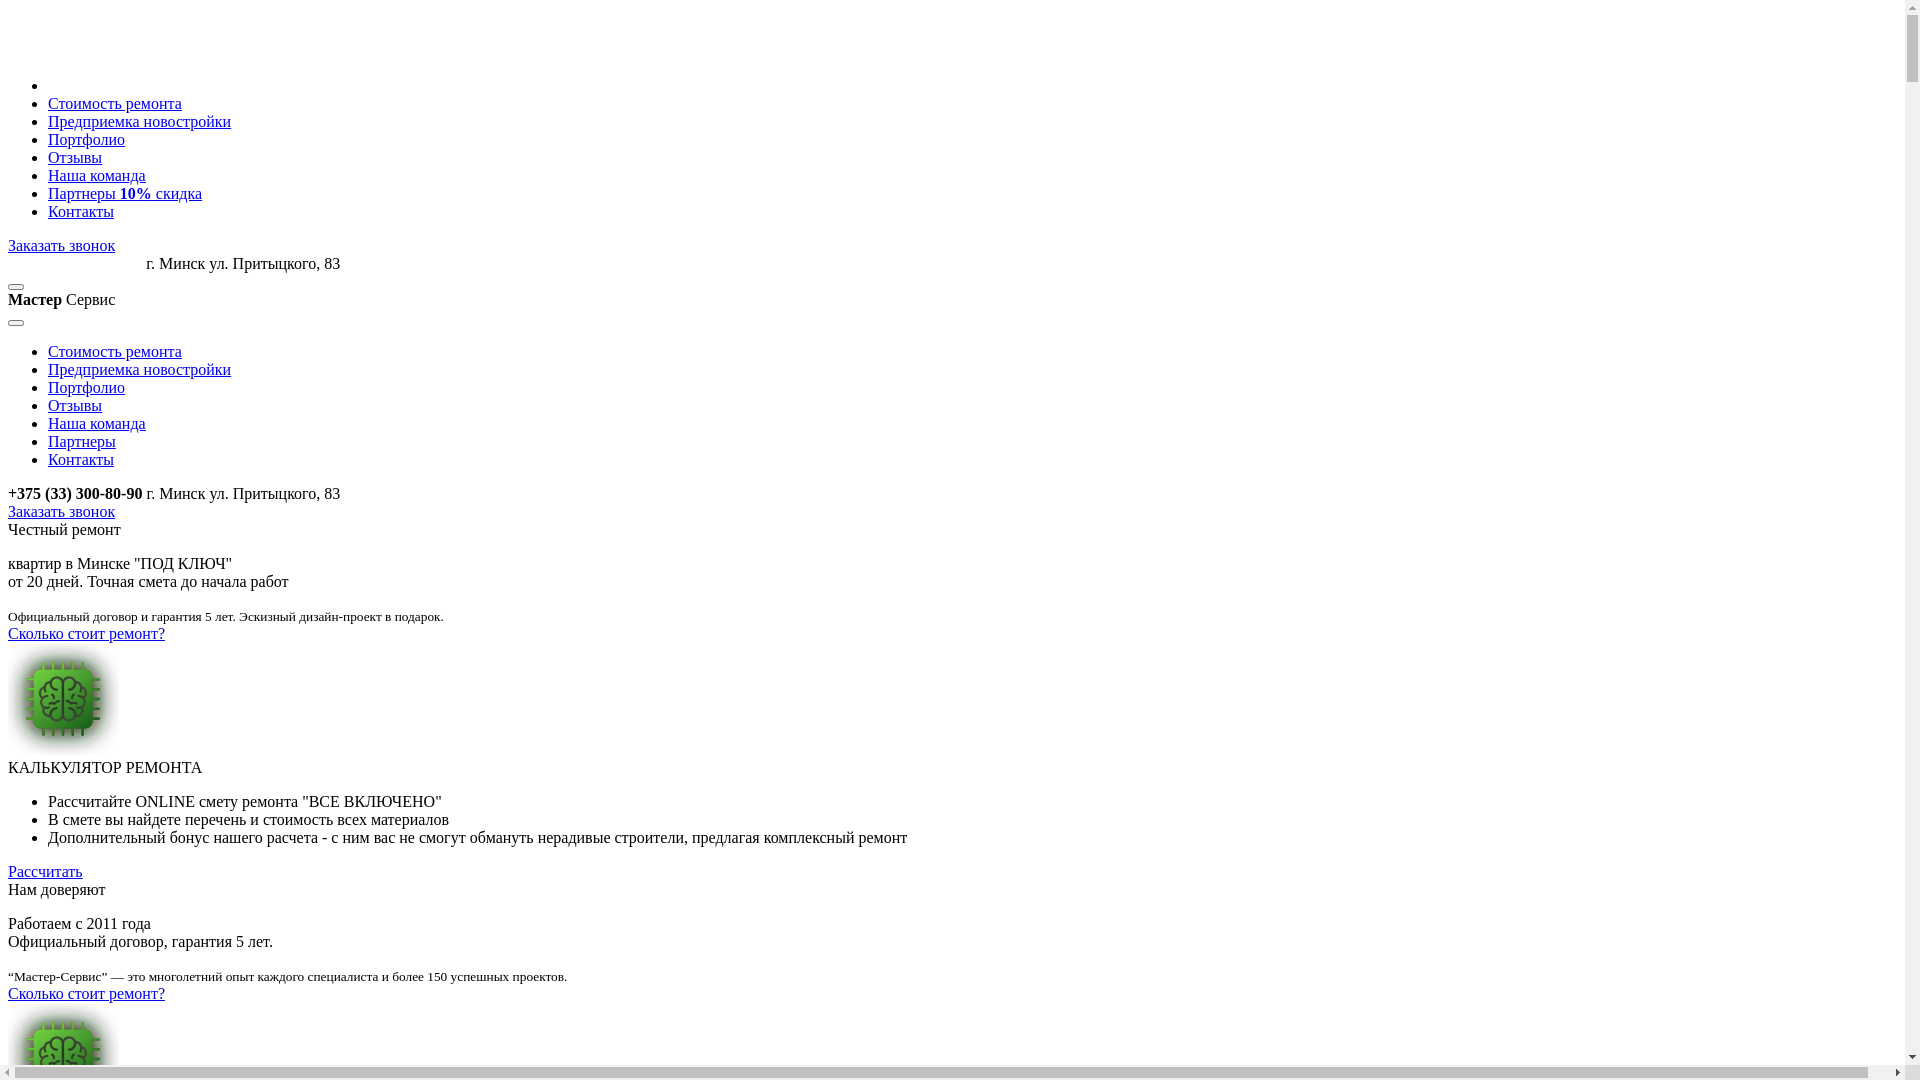 This screenshot has width=1920, height=1080. What do you see at coordinates (75, 264) in the screenshot?
I see `+375 (33) 300-80-90` at bounding box center [75, 264].